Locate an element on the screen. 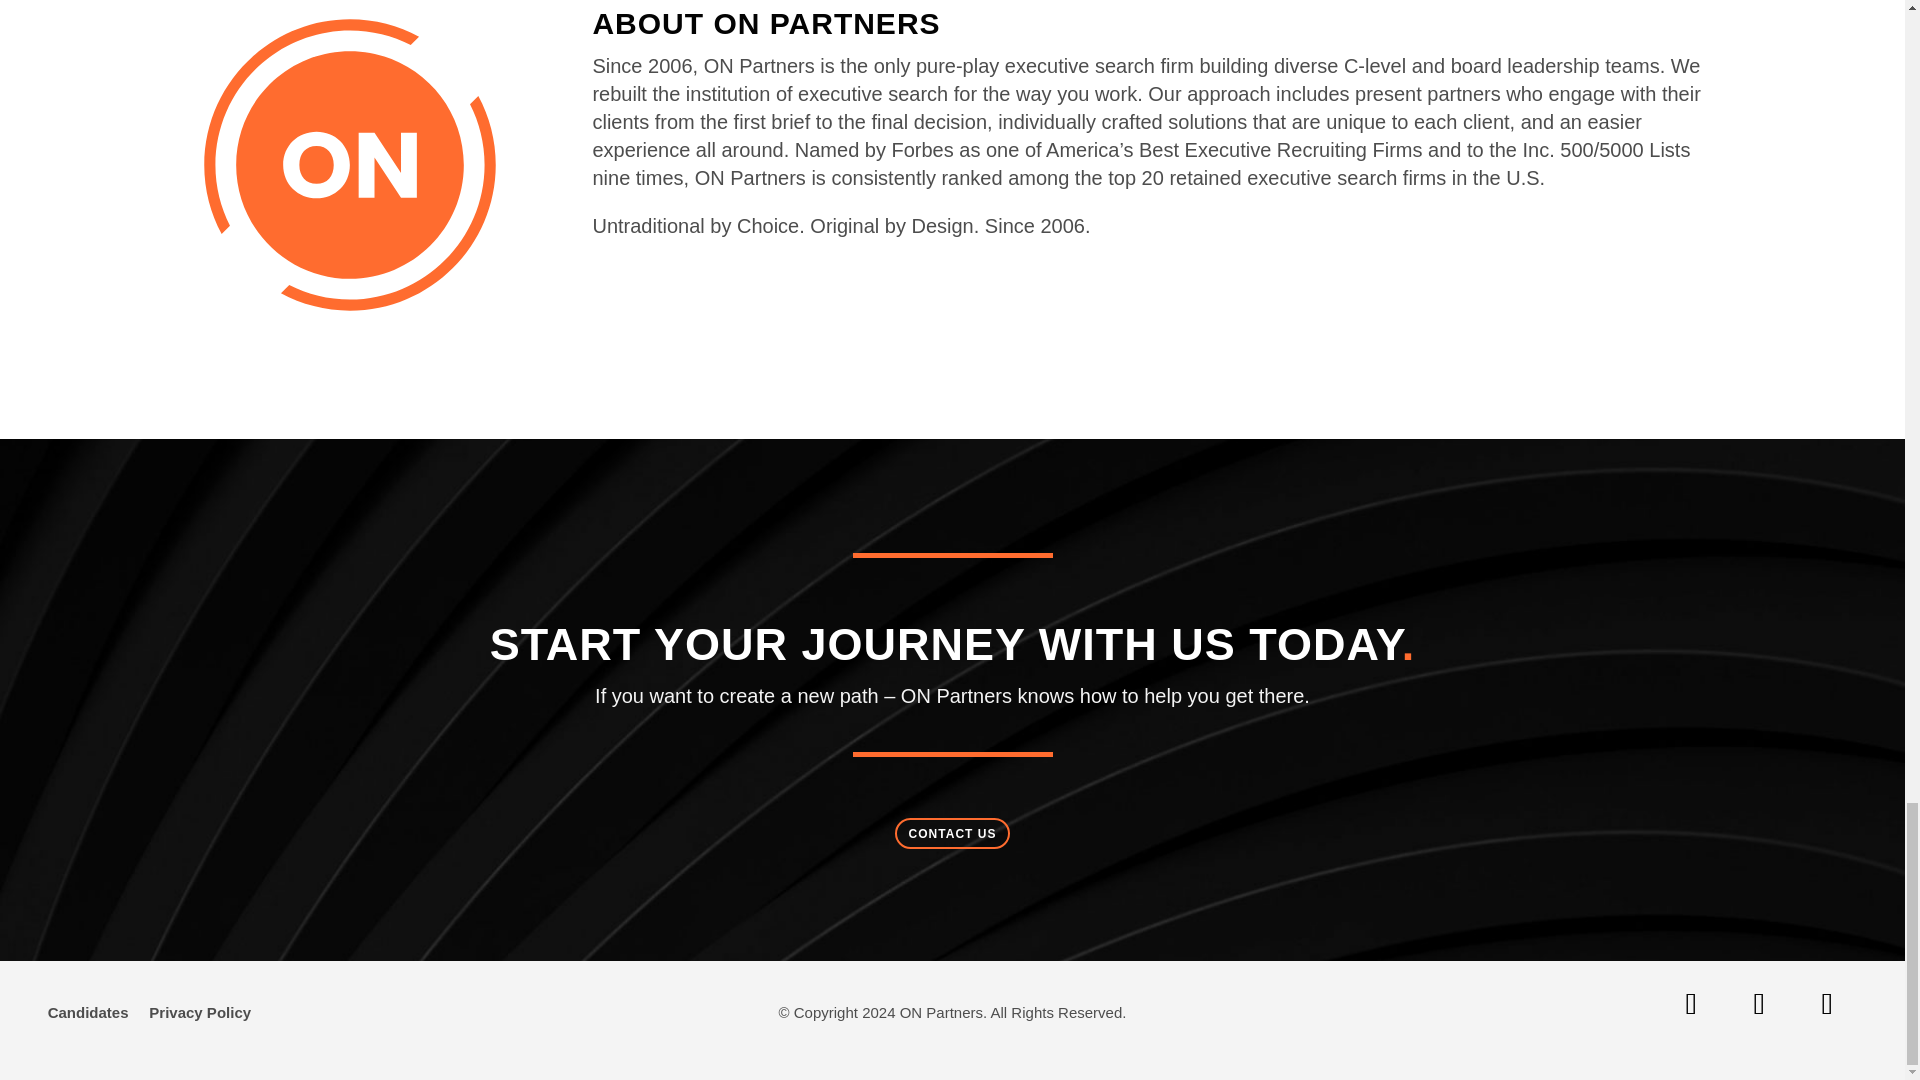  Follow on LinkedIn is located at coordinates (1690, 1004).